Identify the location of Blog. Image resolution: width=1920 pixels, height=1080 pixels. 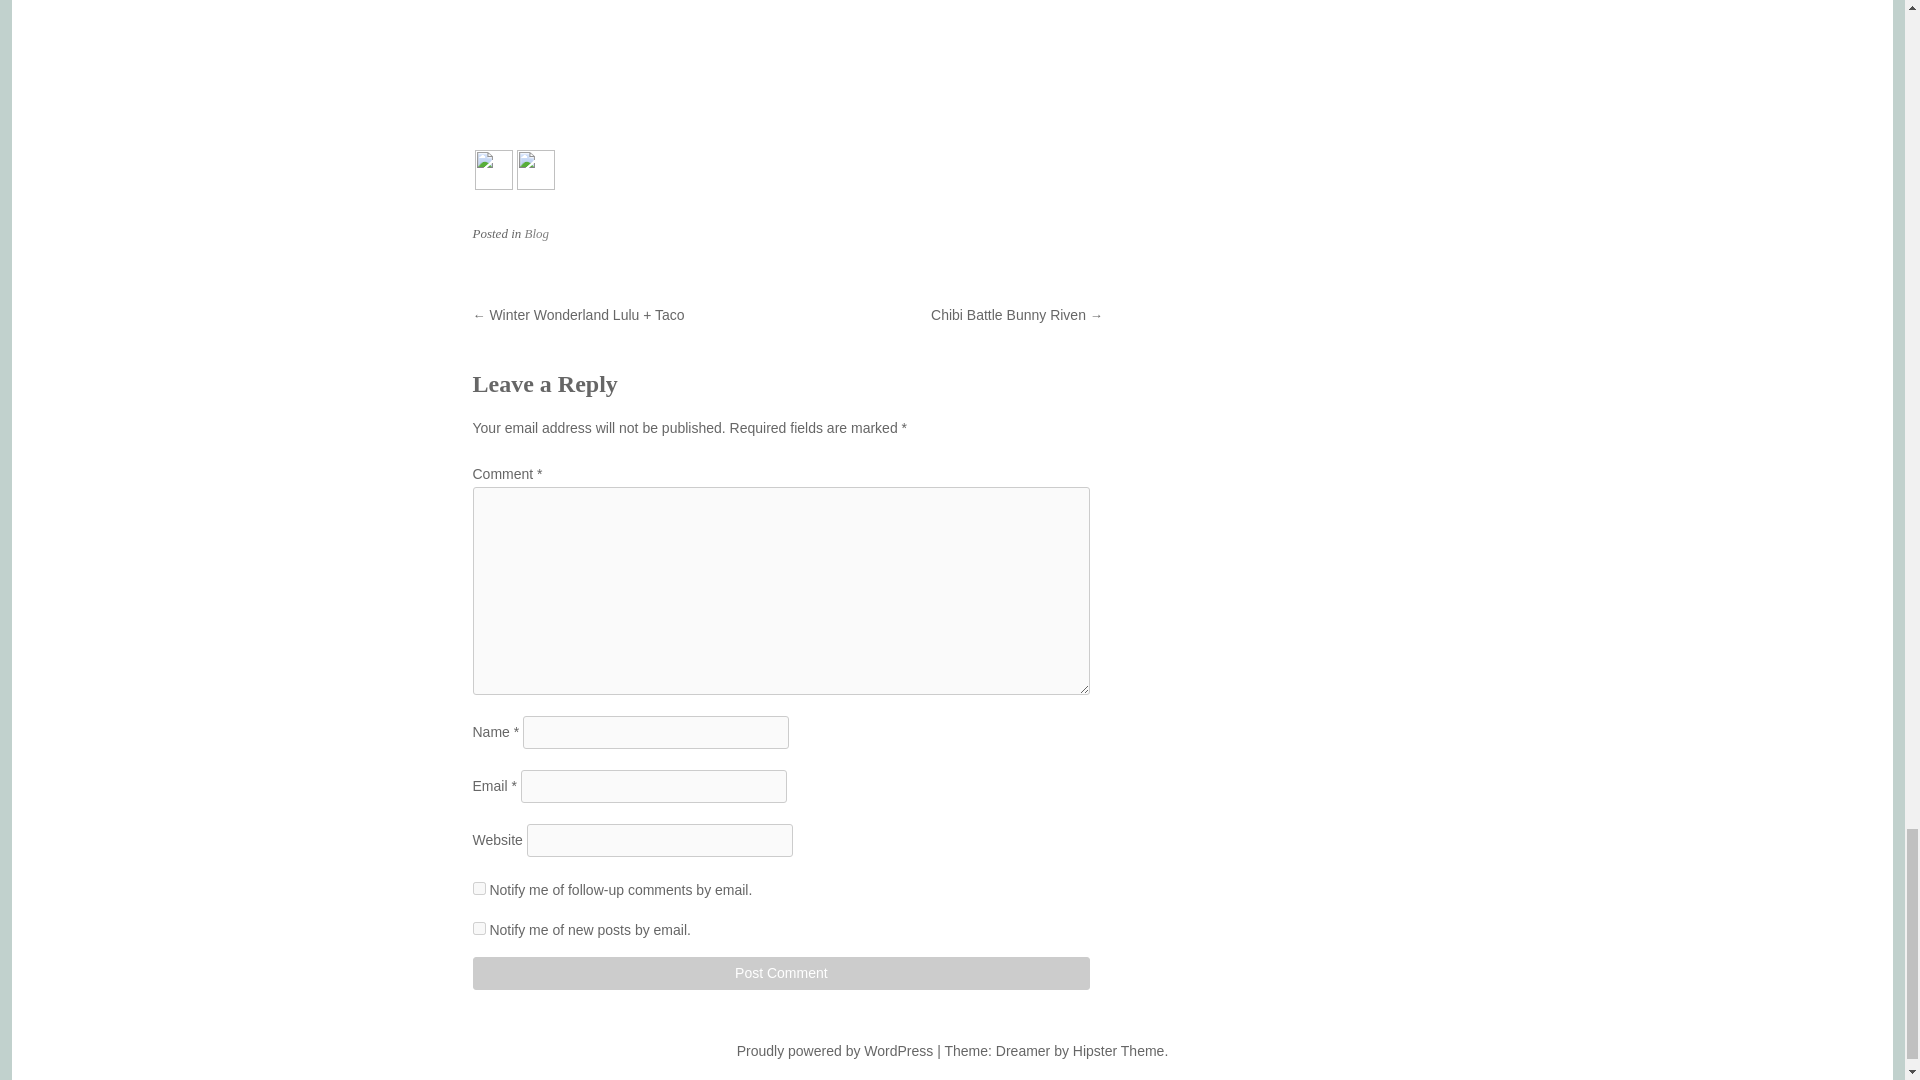
(536, 232).